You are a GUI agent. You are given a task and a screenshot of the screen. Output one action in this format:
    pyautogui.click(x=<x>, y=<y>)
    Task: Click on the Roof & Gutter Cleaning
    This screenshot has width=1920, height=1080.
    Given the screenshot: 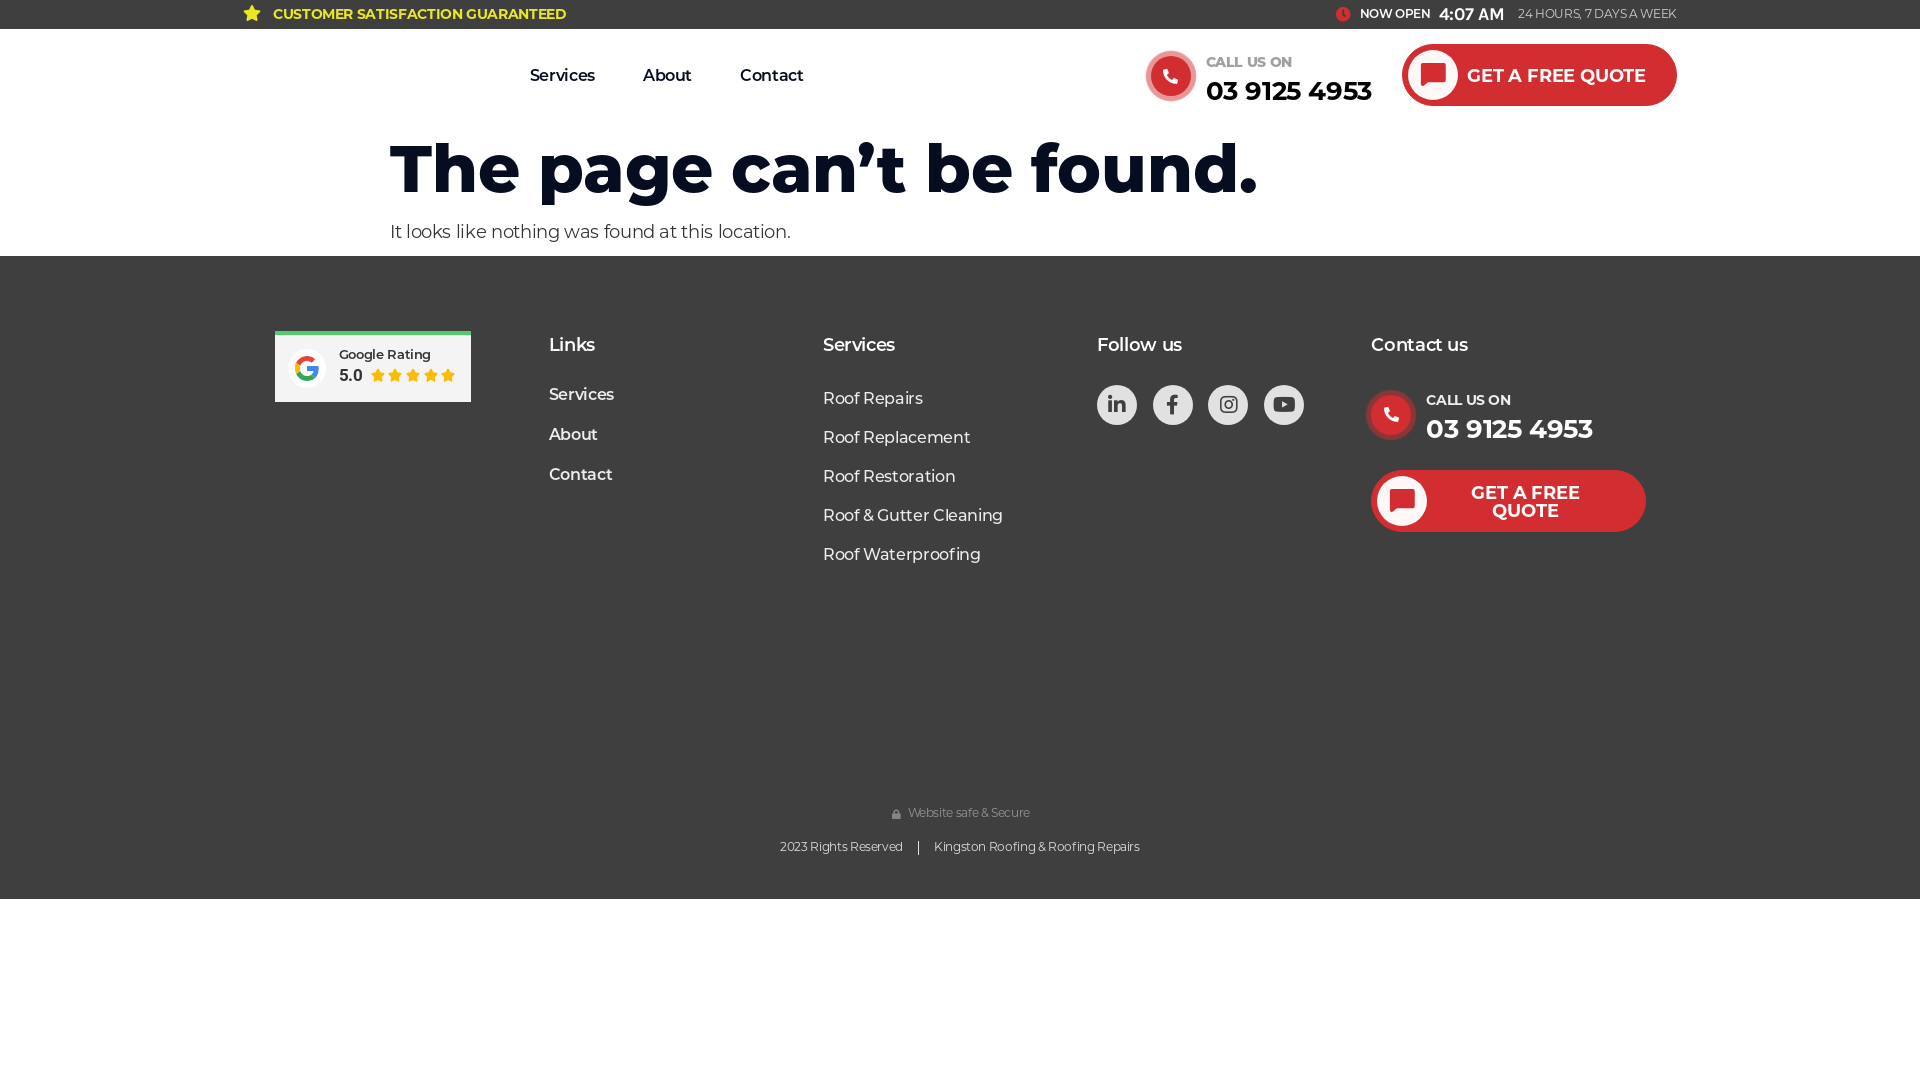 What is the action you would take?
    pyautogui.click(x=960, y=516)
    